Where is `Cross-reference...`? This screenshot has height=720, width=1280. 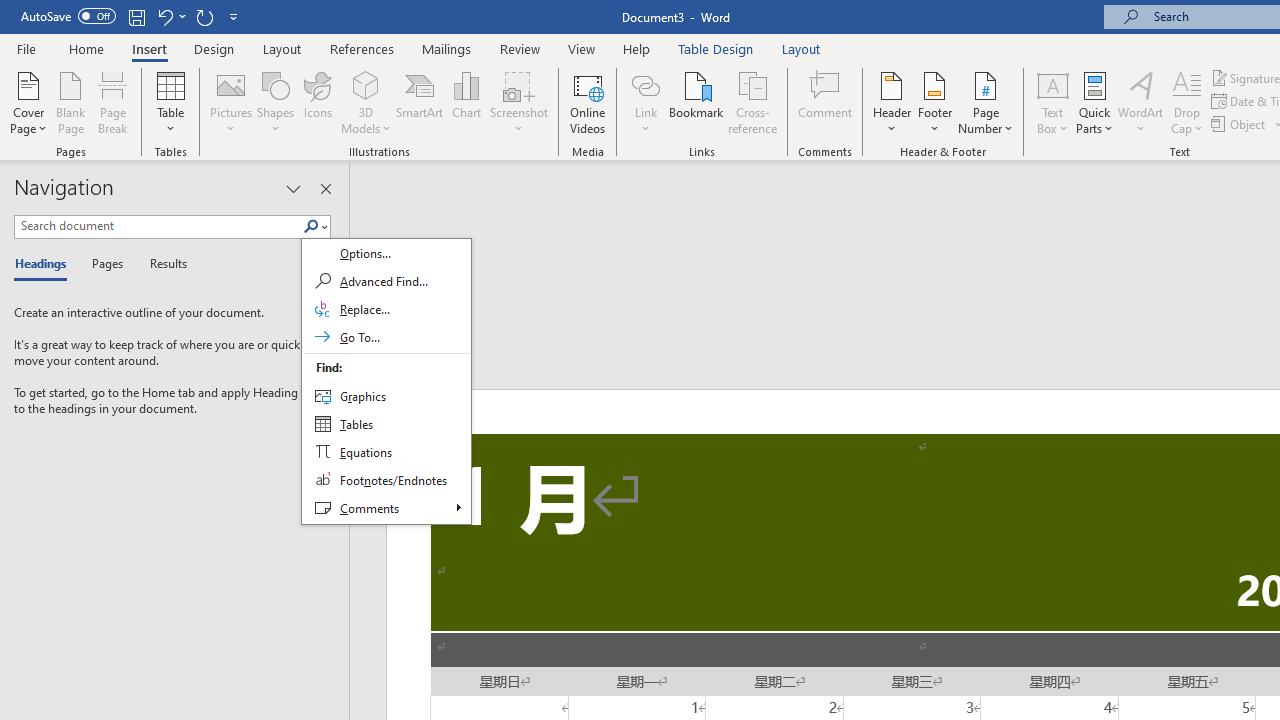 Cross-reference... is located at coordinates (752, 102).